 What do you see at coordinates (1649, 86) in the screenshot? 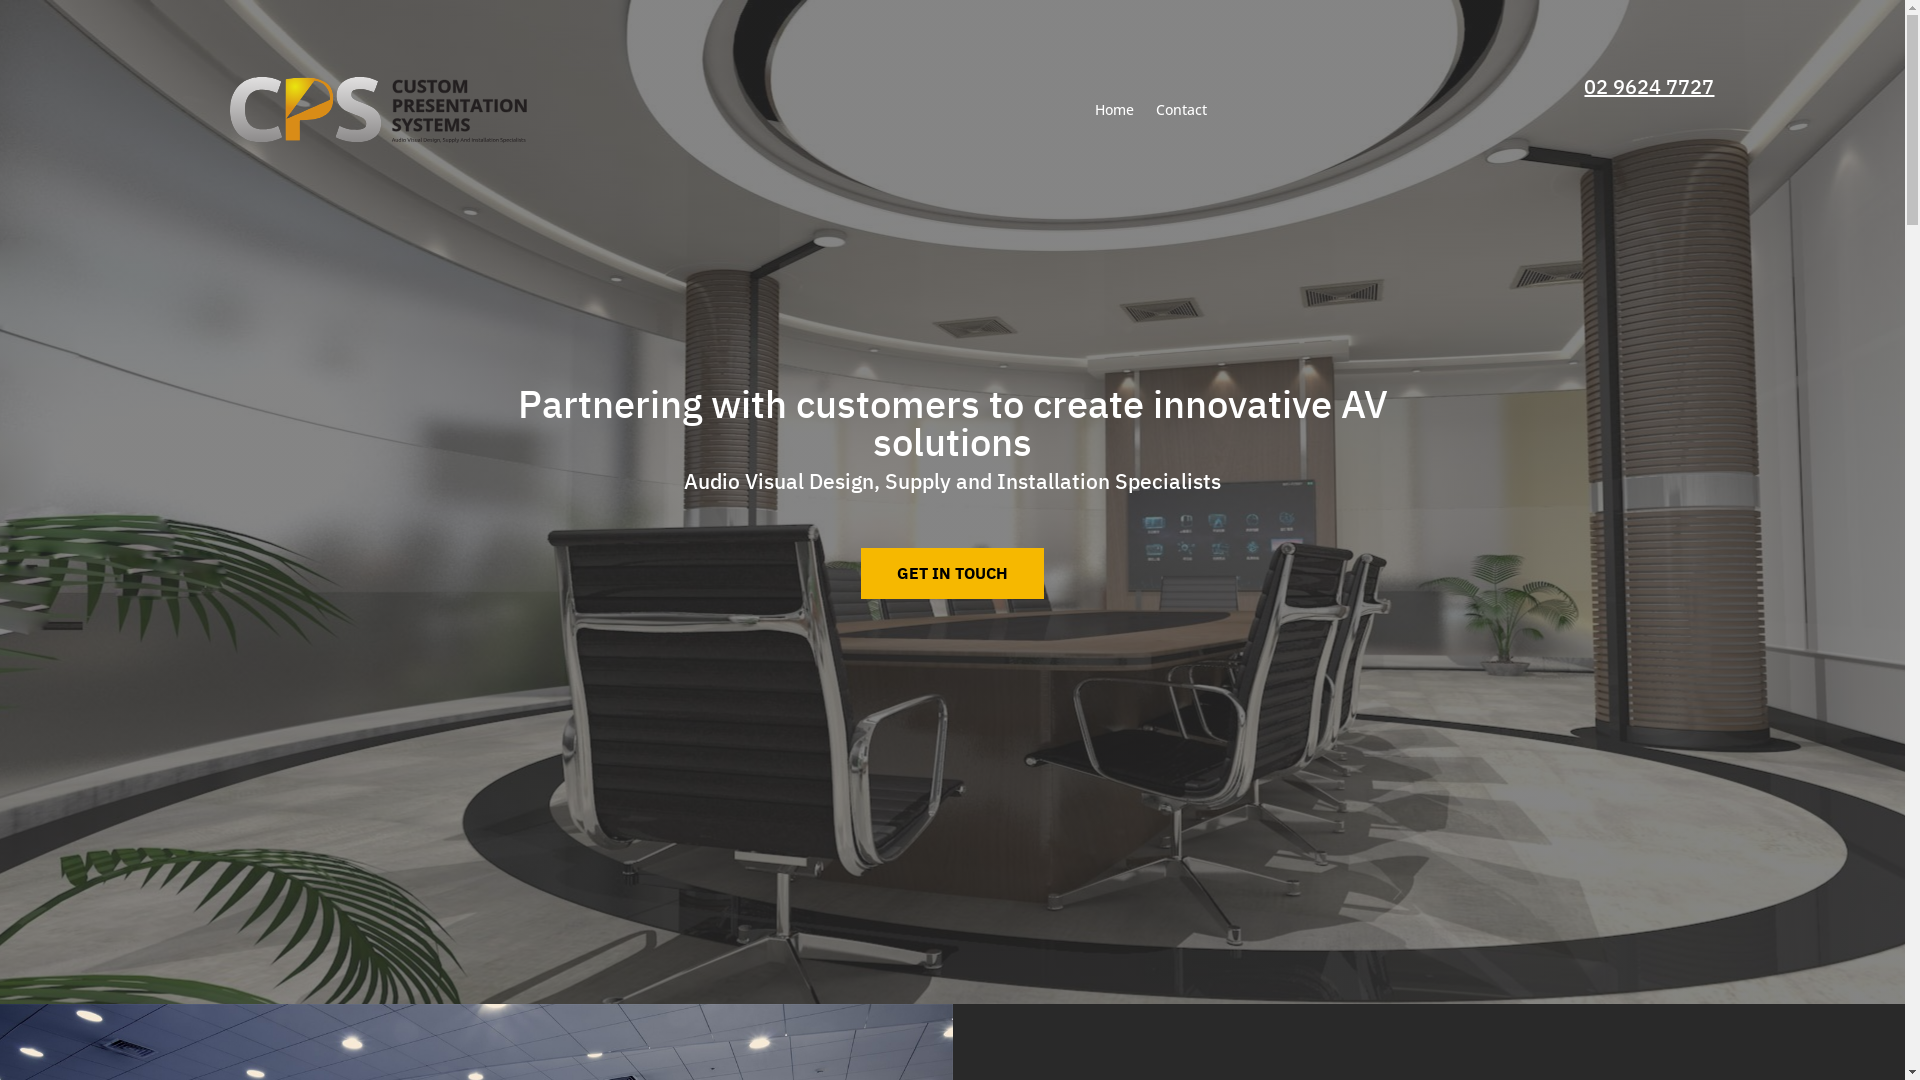
I see `02 9624 7727` at bounding box center [1649, 86].